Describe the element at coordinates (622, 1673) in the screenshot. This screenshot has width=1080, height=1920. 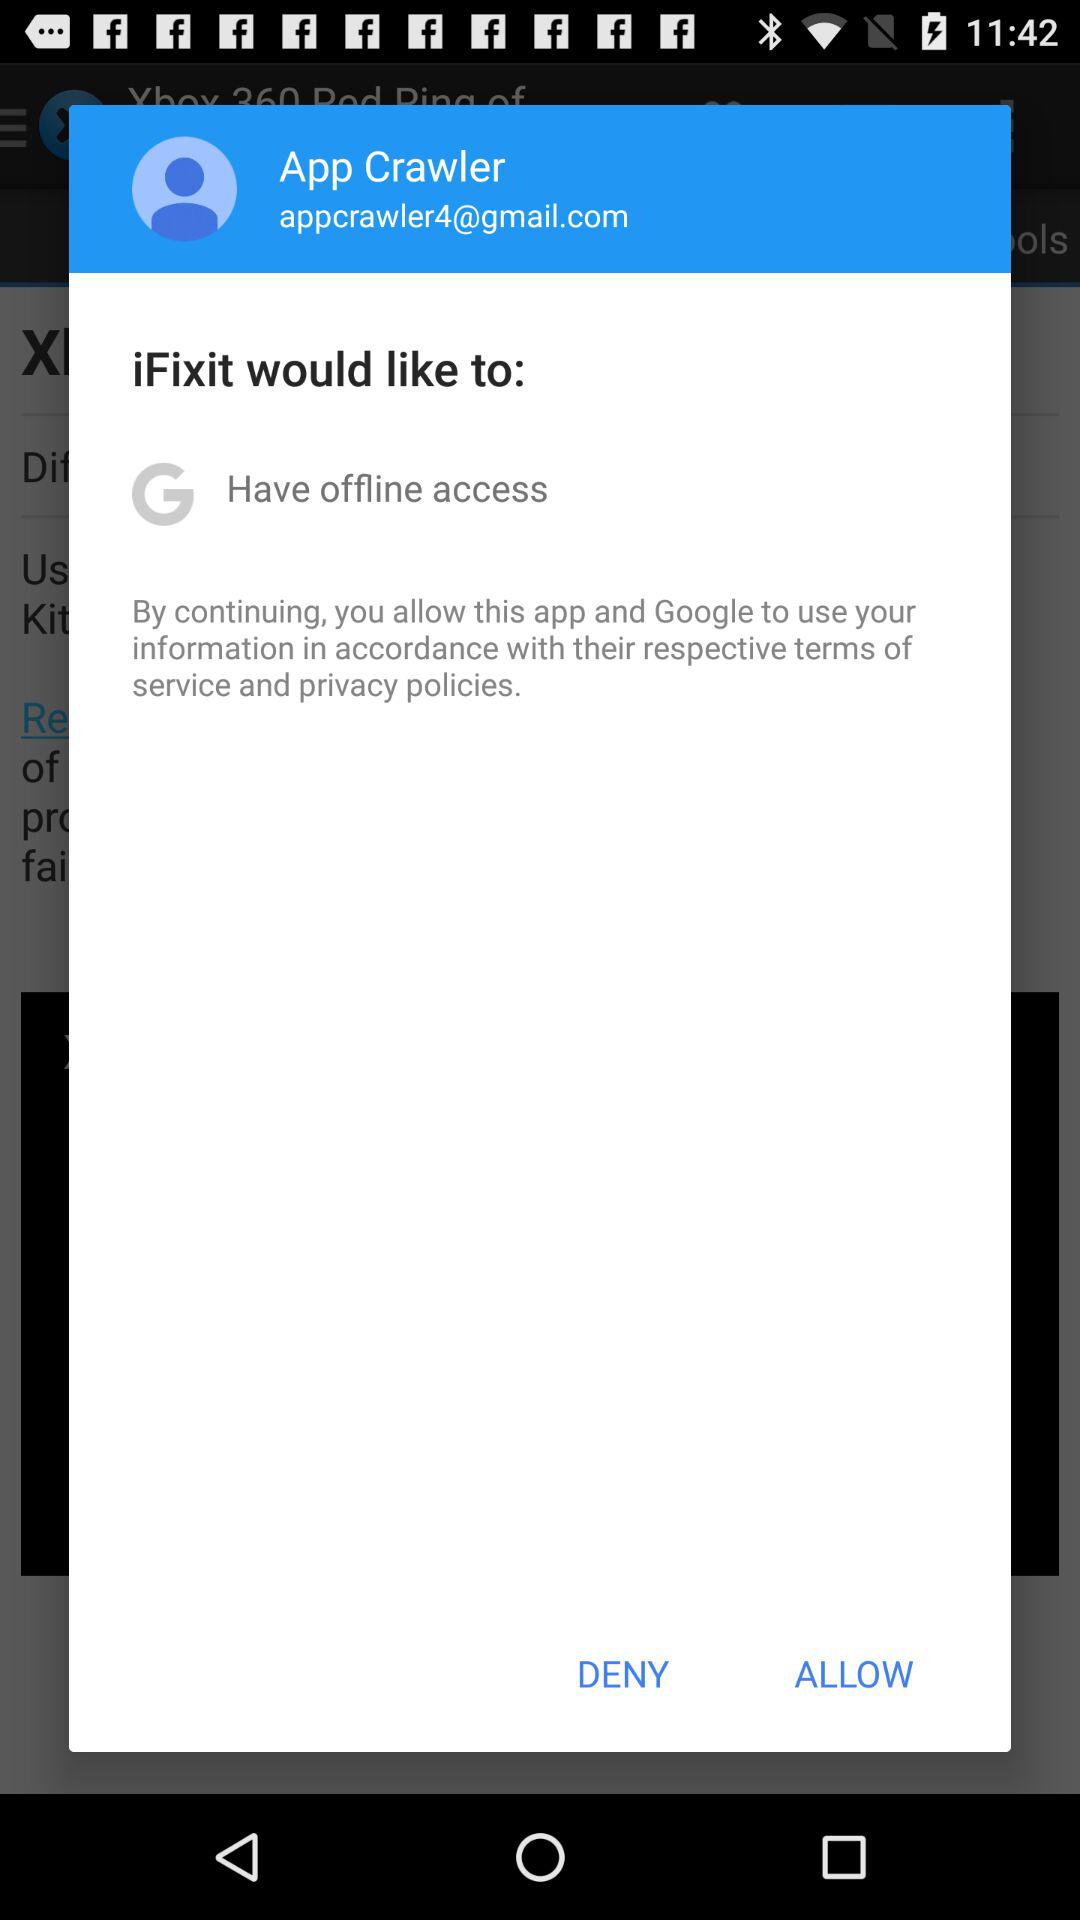
I see `open the icon to the left of allow` at that location.